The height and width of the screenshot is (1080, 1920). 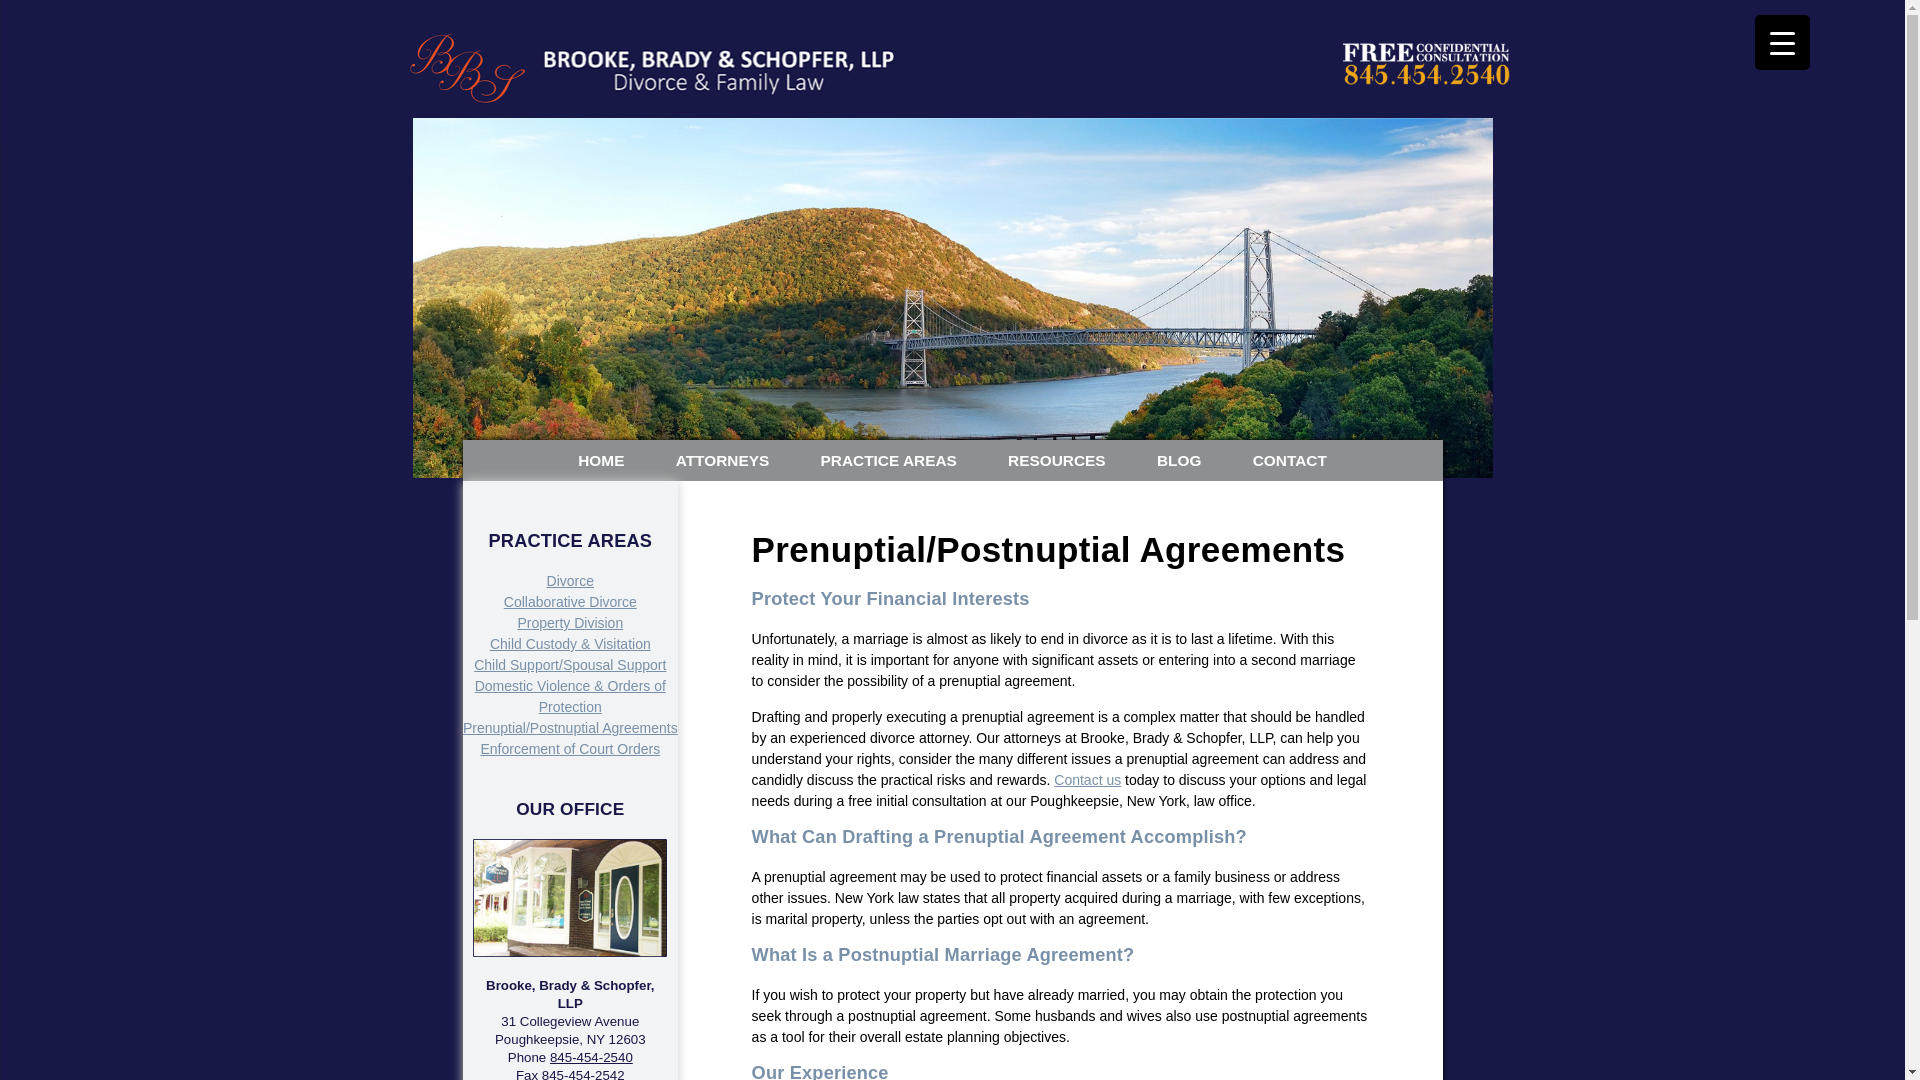 I want to click on PRACTICE AREAS, so click(x=888, y=460).